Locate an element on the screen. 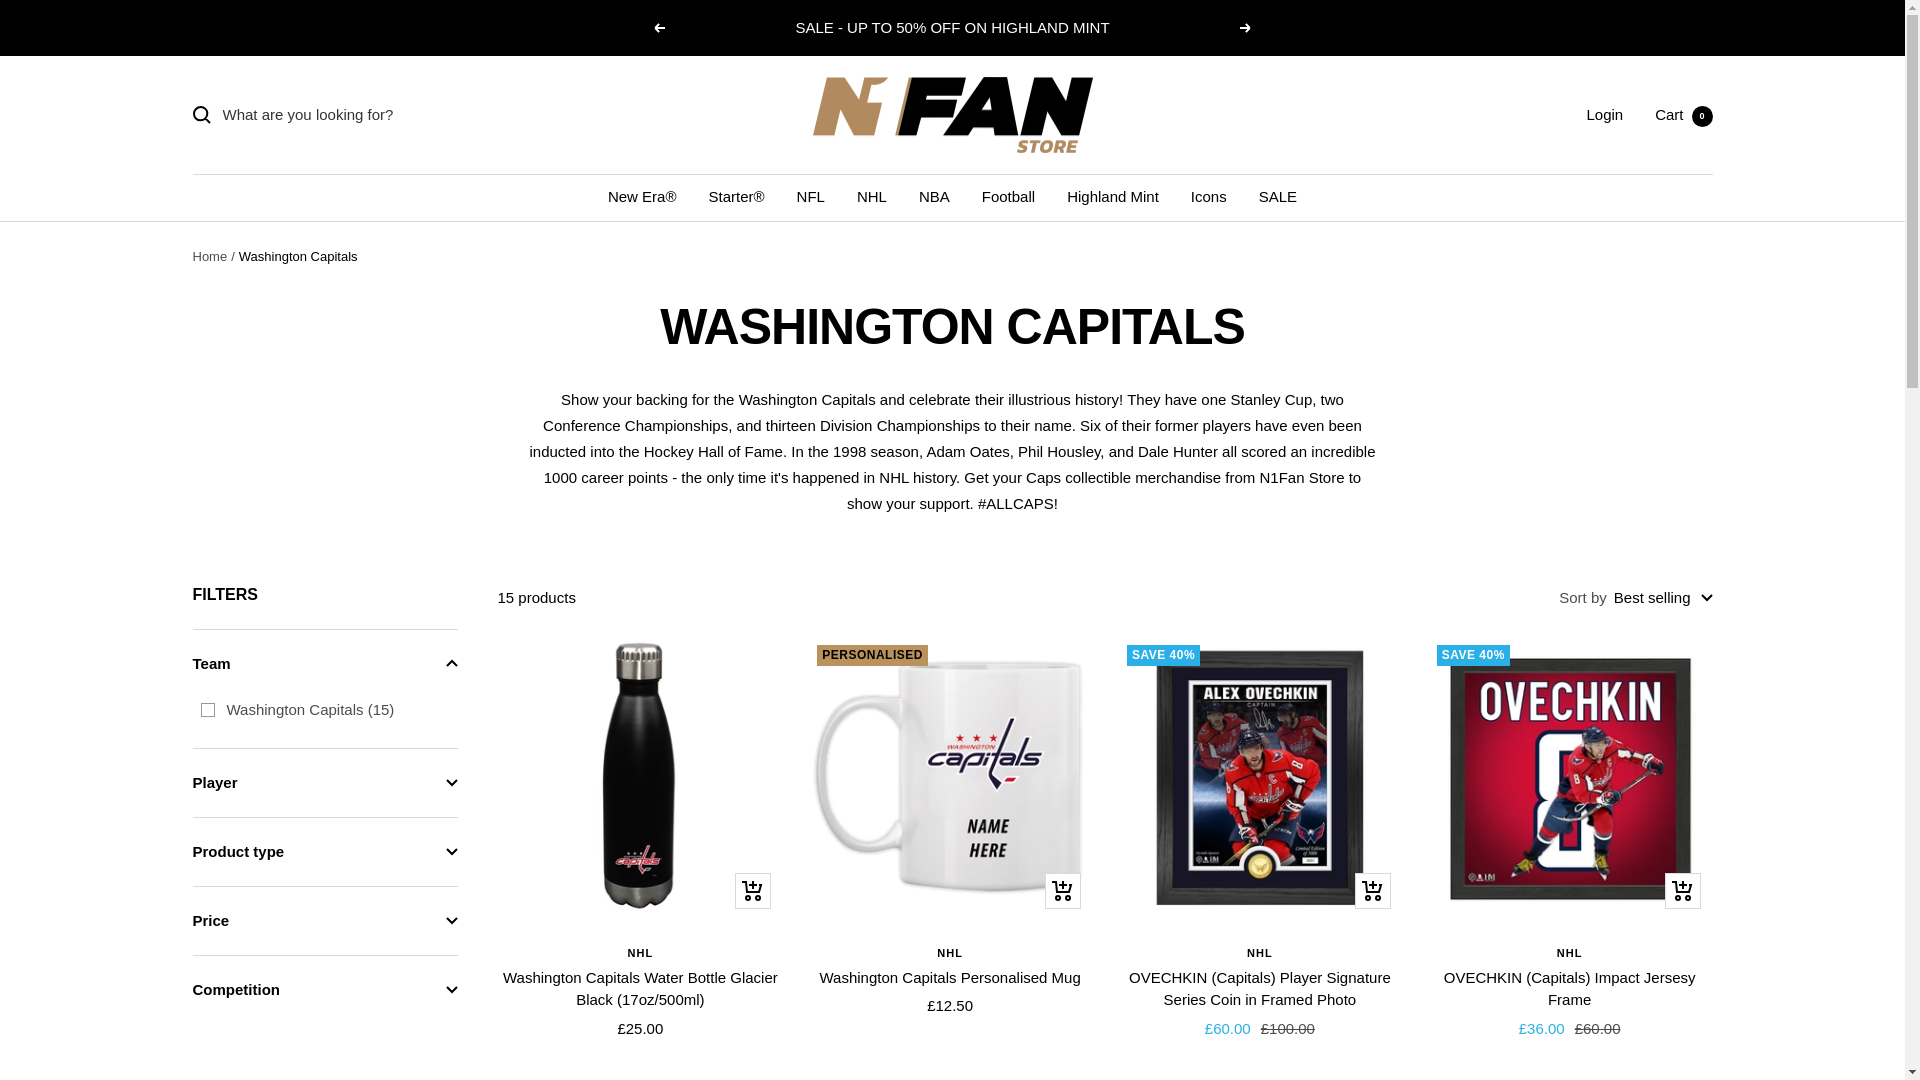  Competition is located at coordinates (810, 196).